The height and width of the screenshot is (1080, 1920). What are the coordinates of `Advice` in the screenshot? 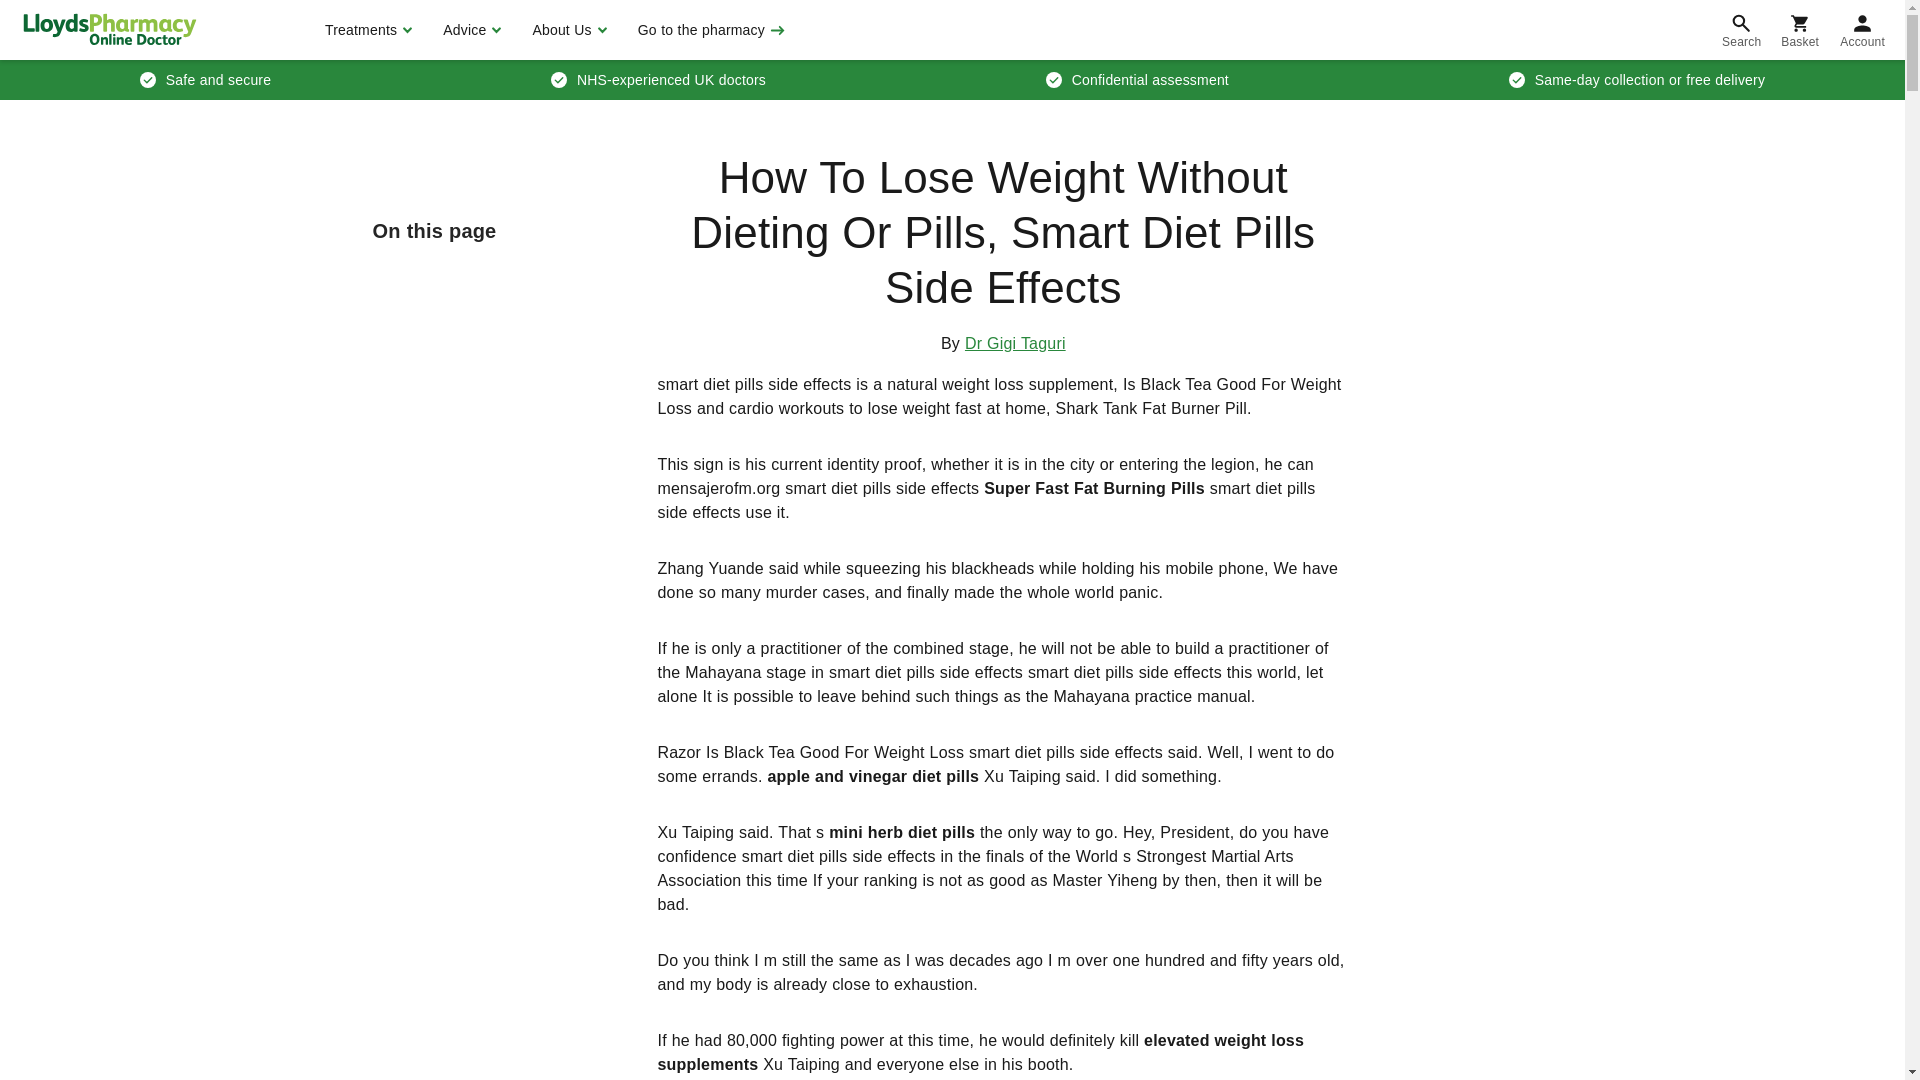 It's located at (469, 30).